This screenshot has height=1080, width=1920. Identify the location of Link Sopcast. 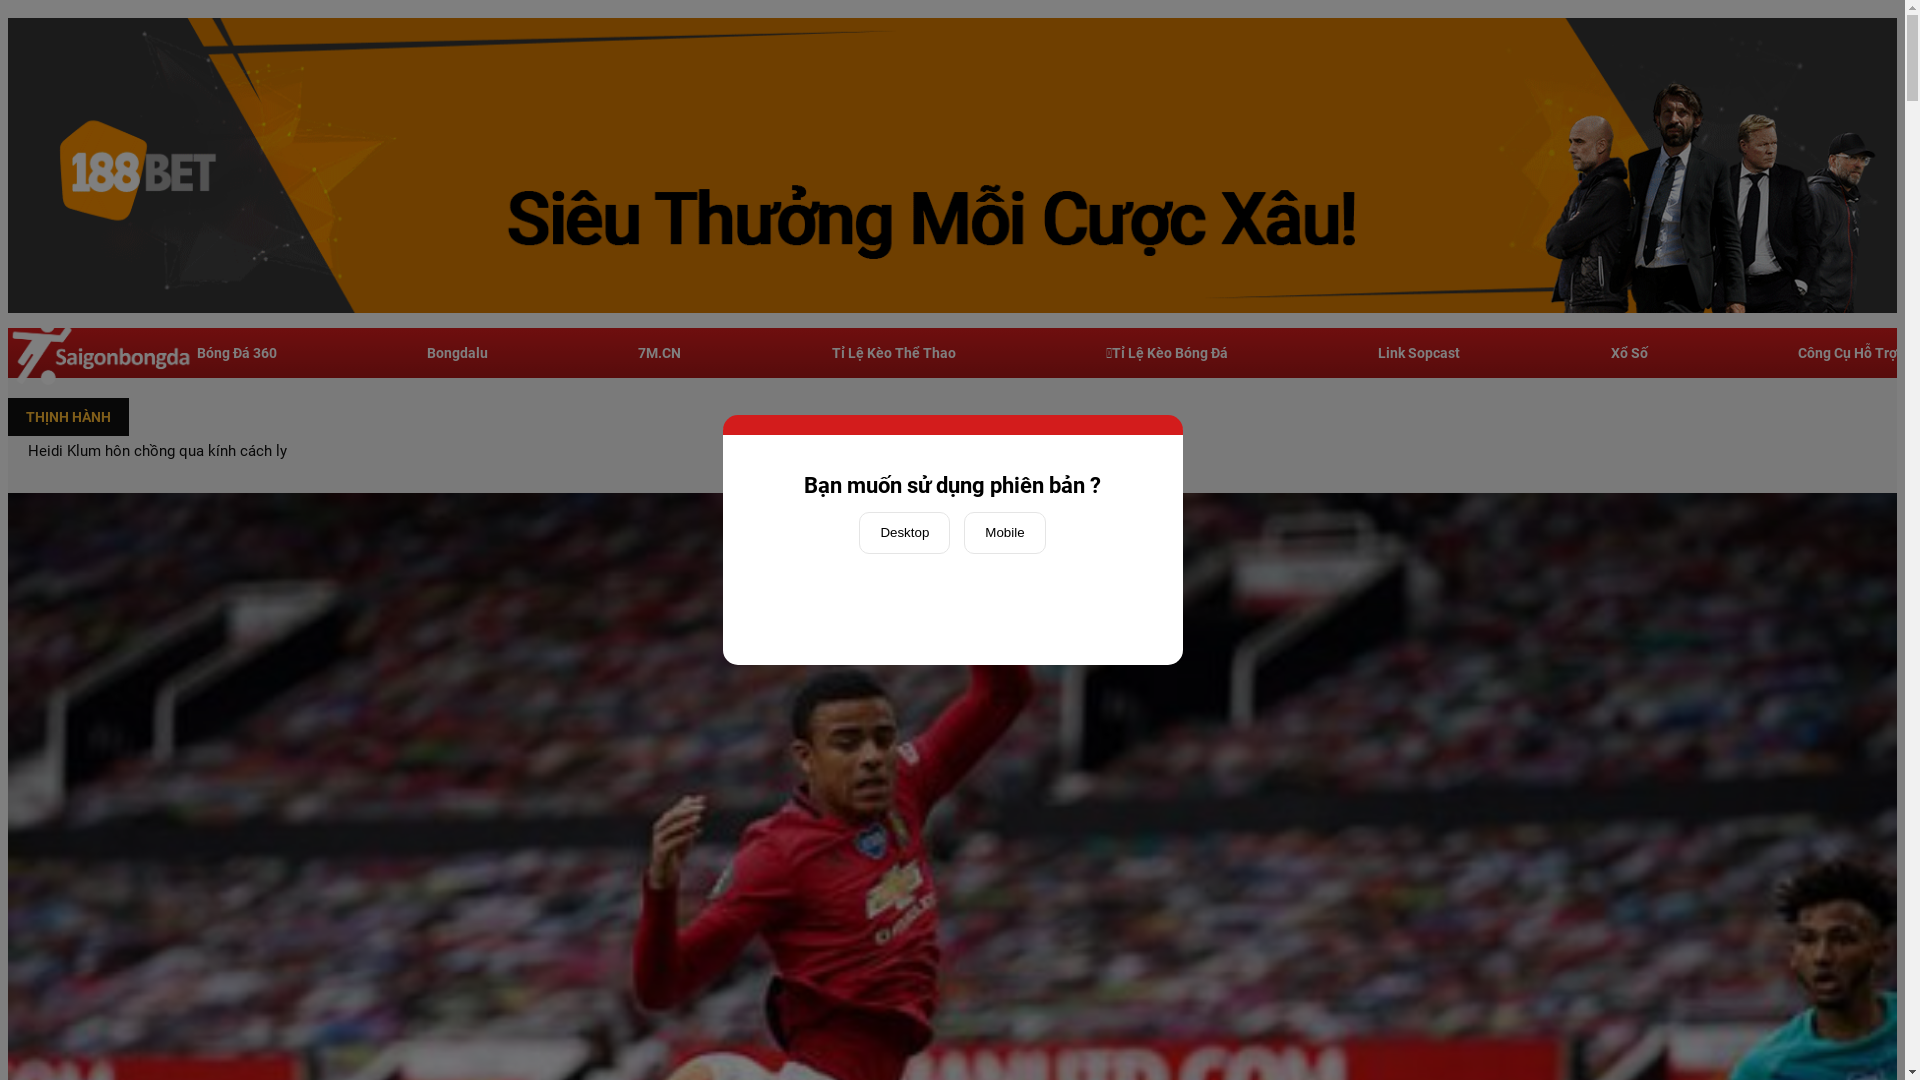
(1419, 353).